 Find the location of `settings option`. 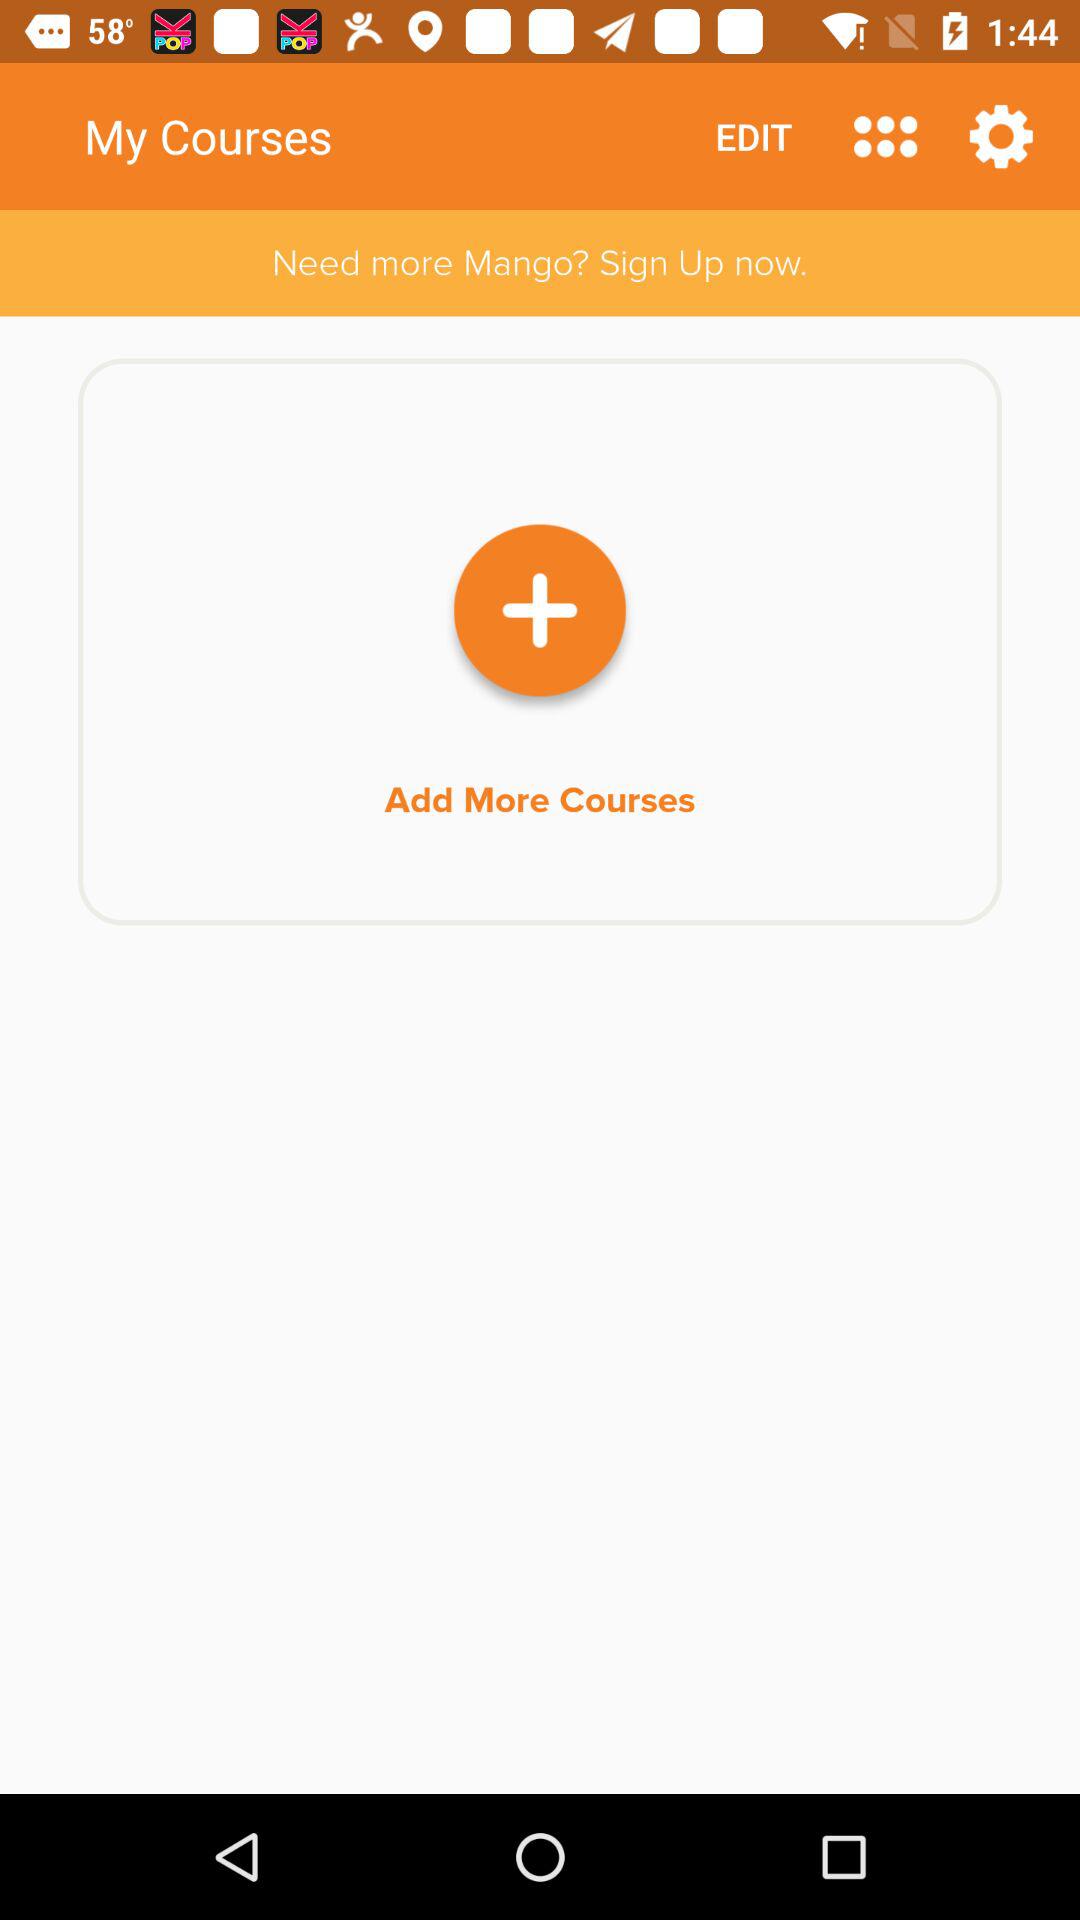

settings option is located at coordinates (1001, 136).